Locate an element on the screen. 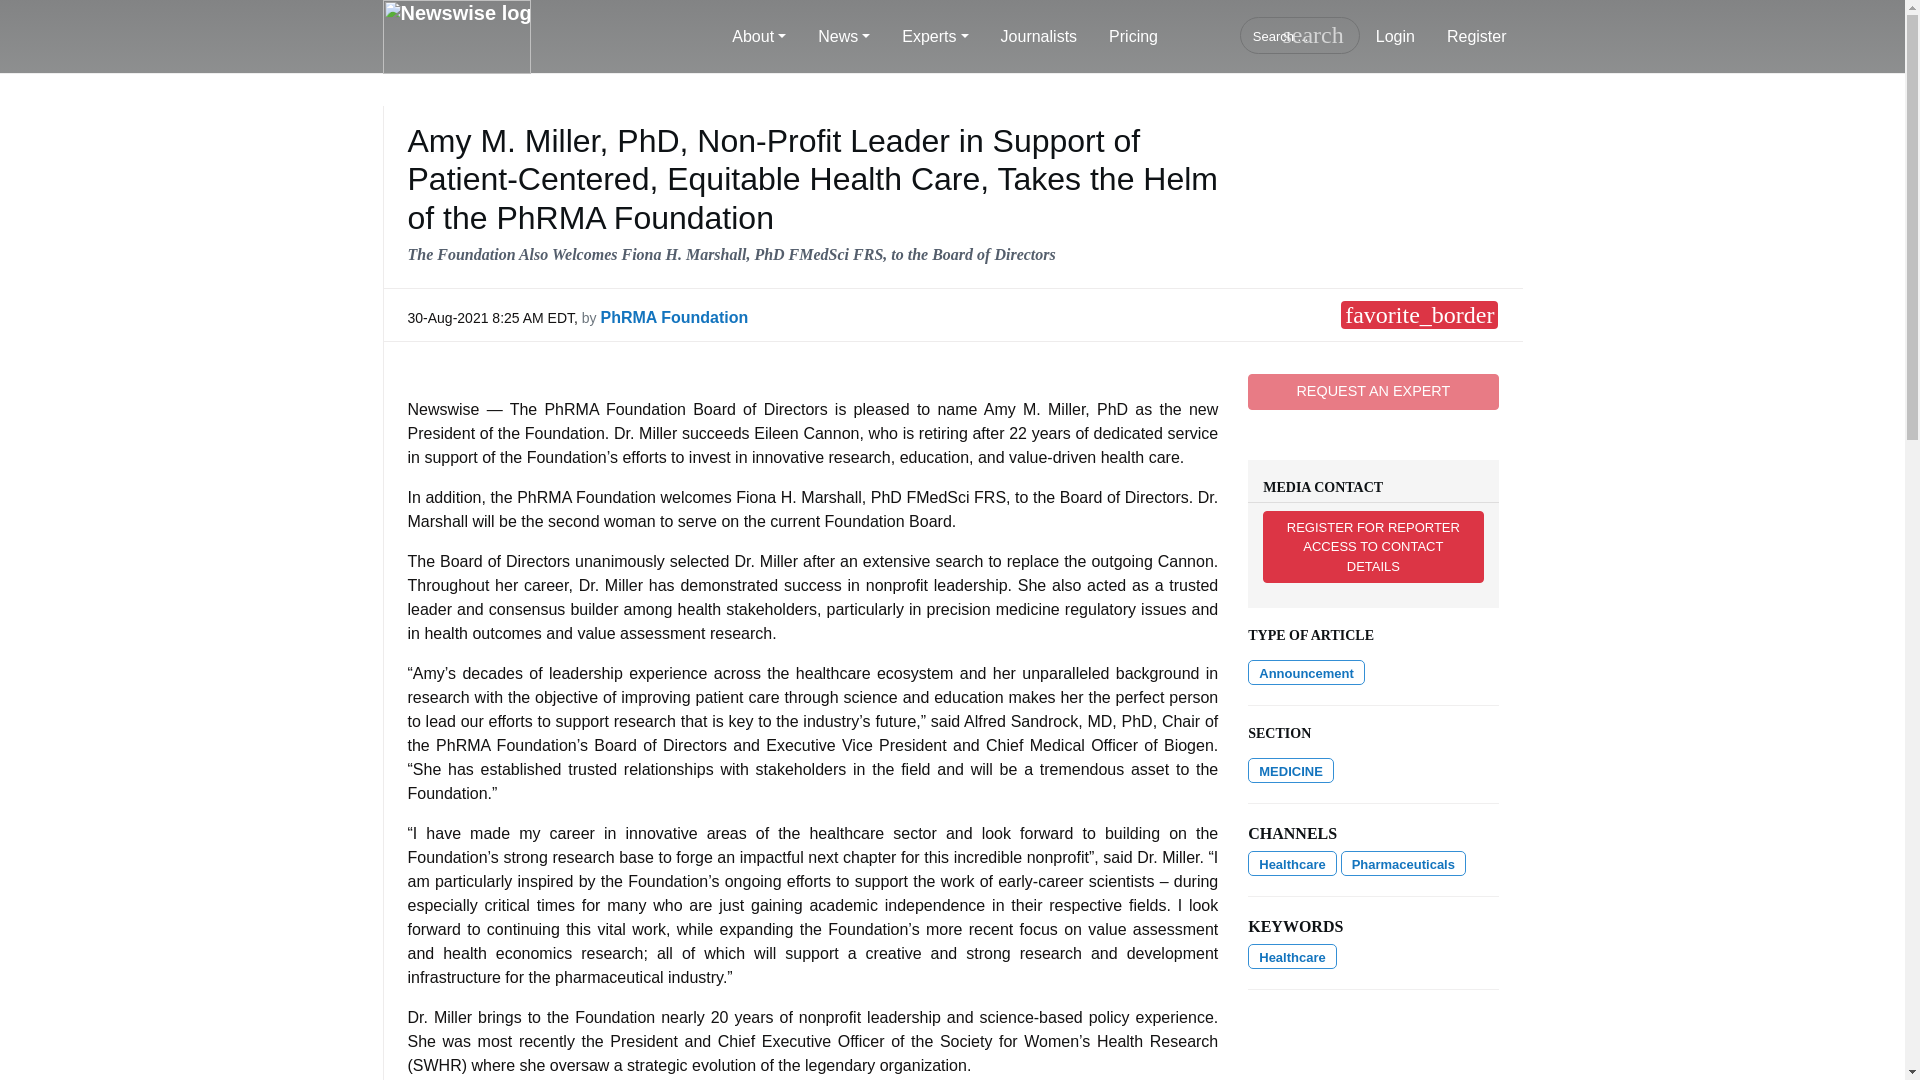 This screenshot has width=1920, height=1080. Show all articles in this channel is located at coordinates (1292, 863).